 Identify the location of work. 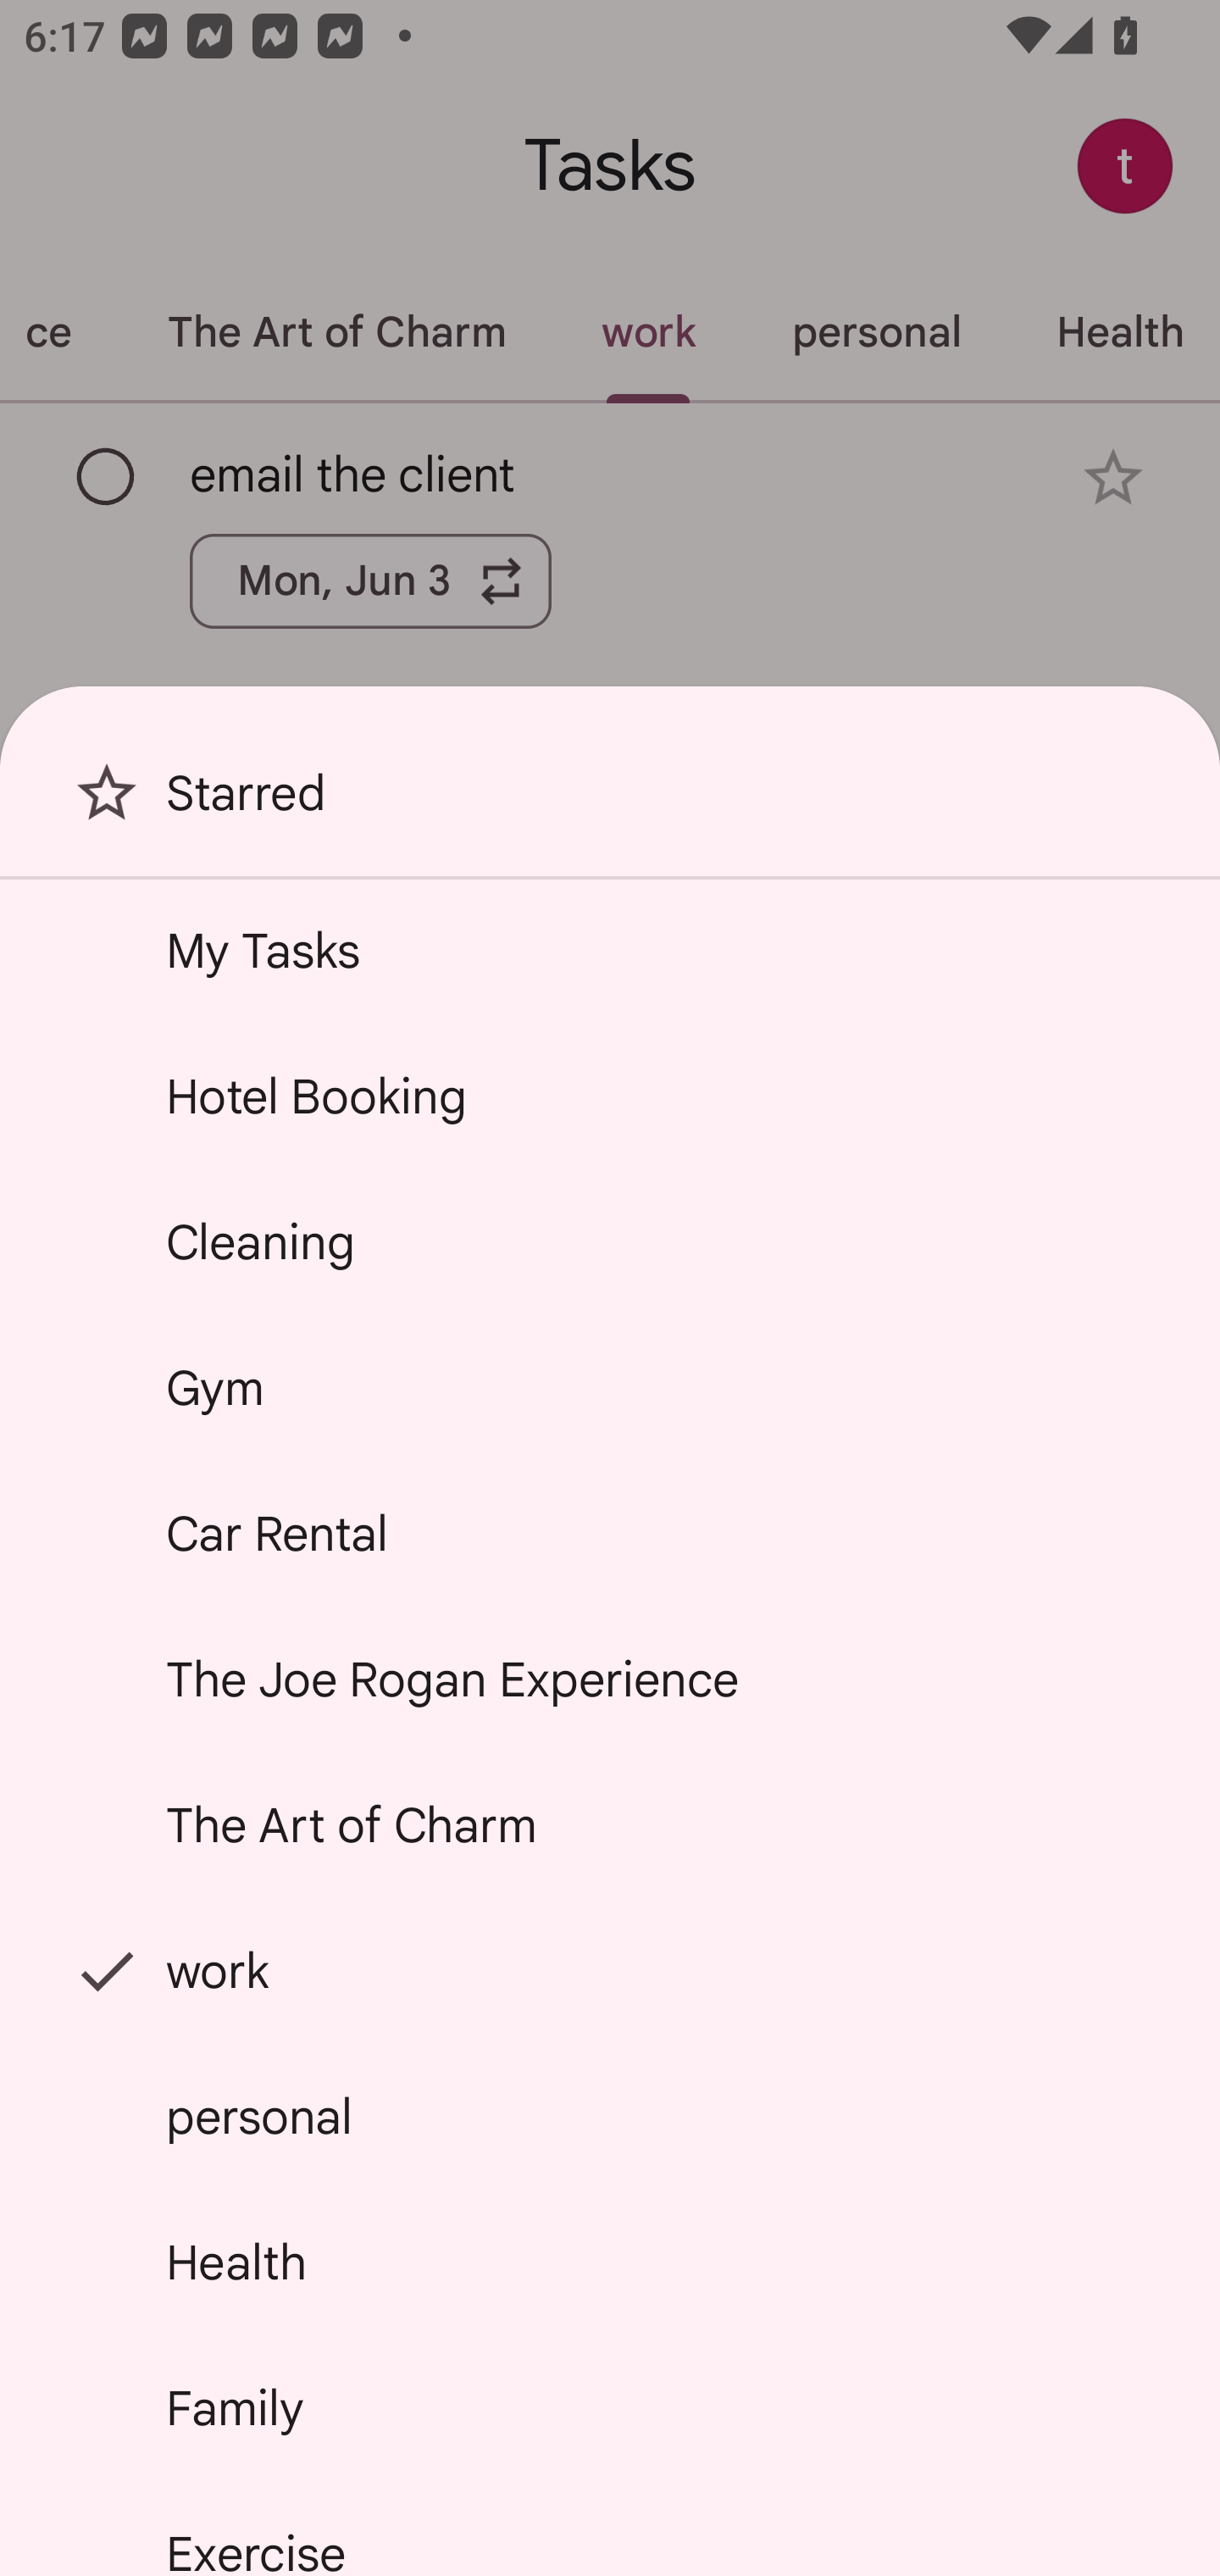
(610, 1971).